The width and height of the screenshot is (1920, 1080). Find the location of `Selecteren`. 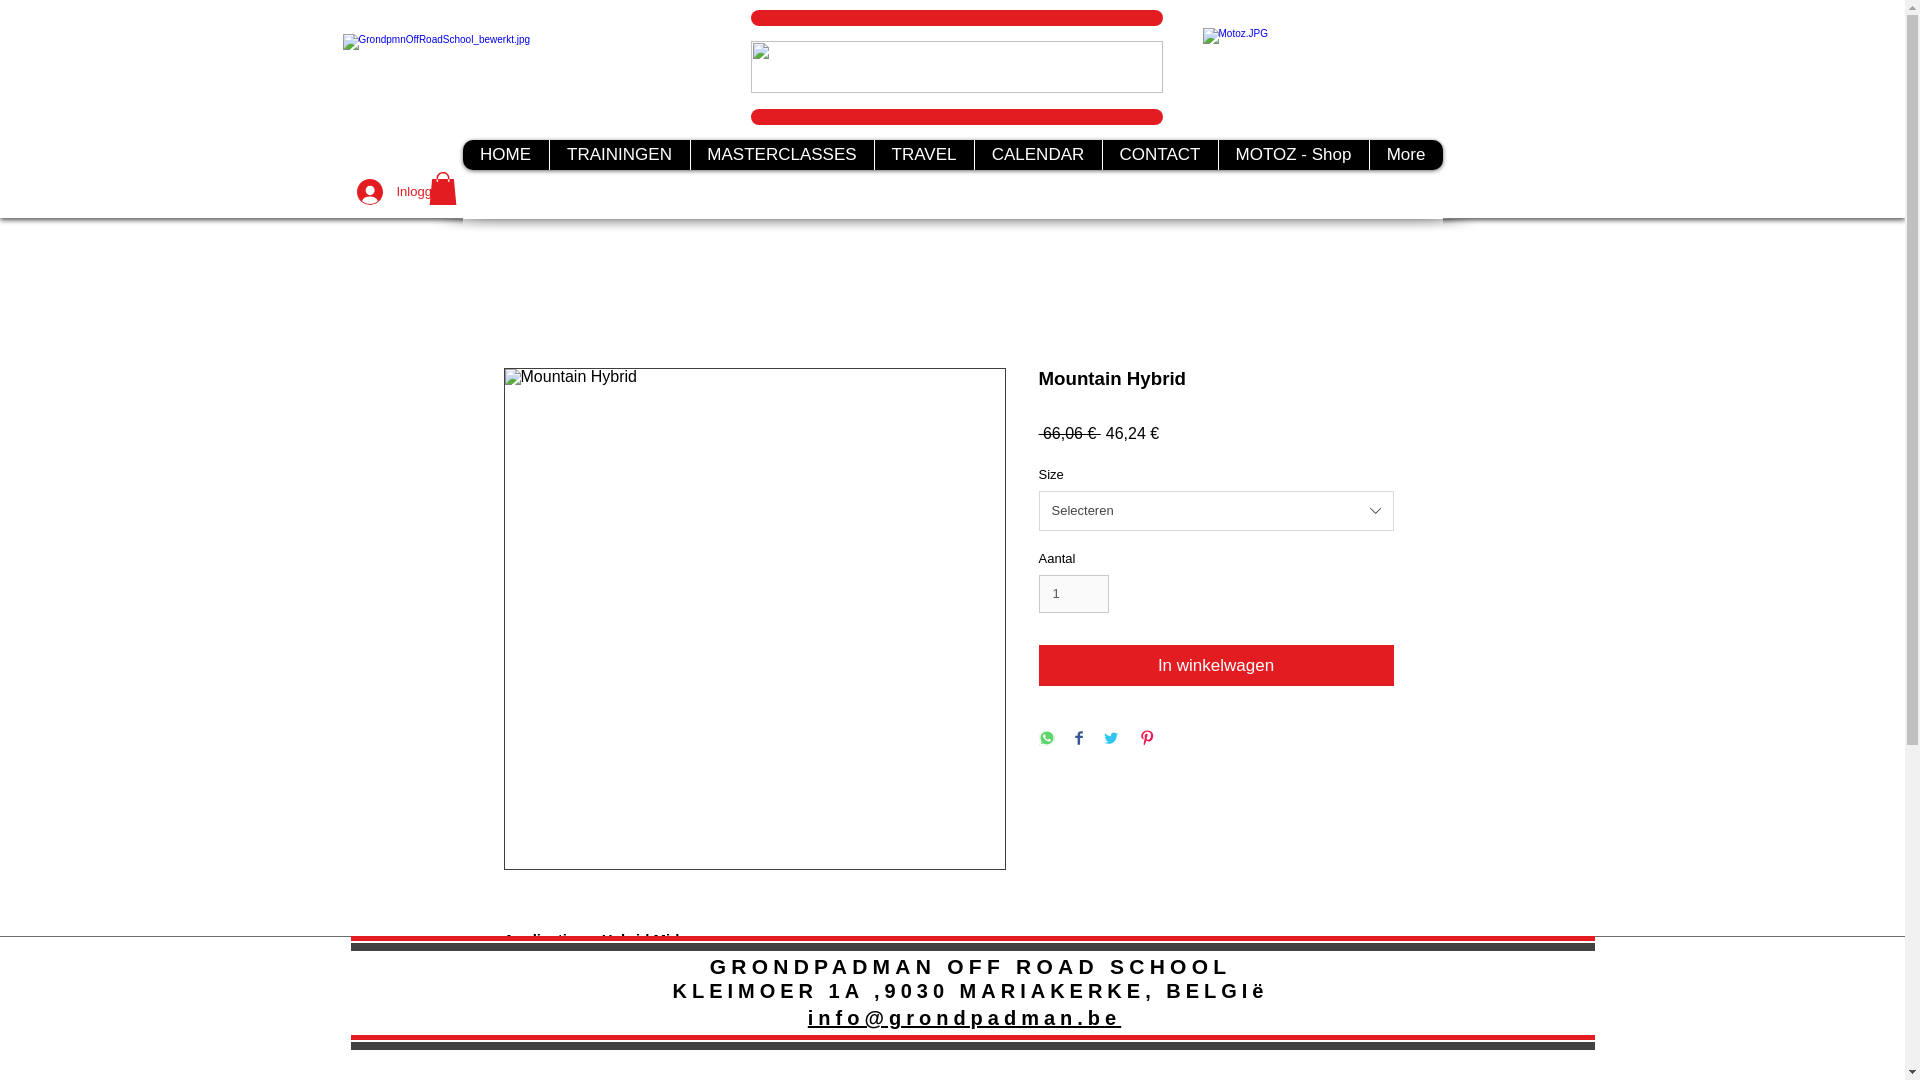

Selecteren is located at coordinates (1216, 511).